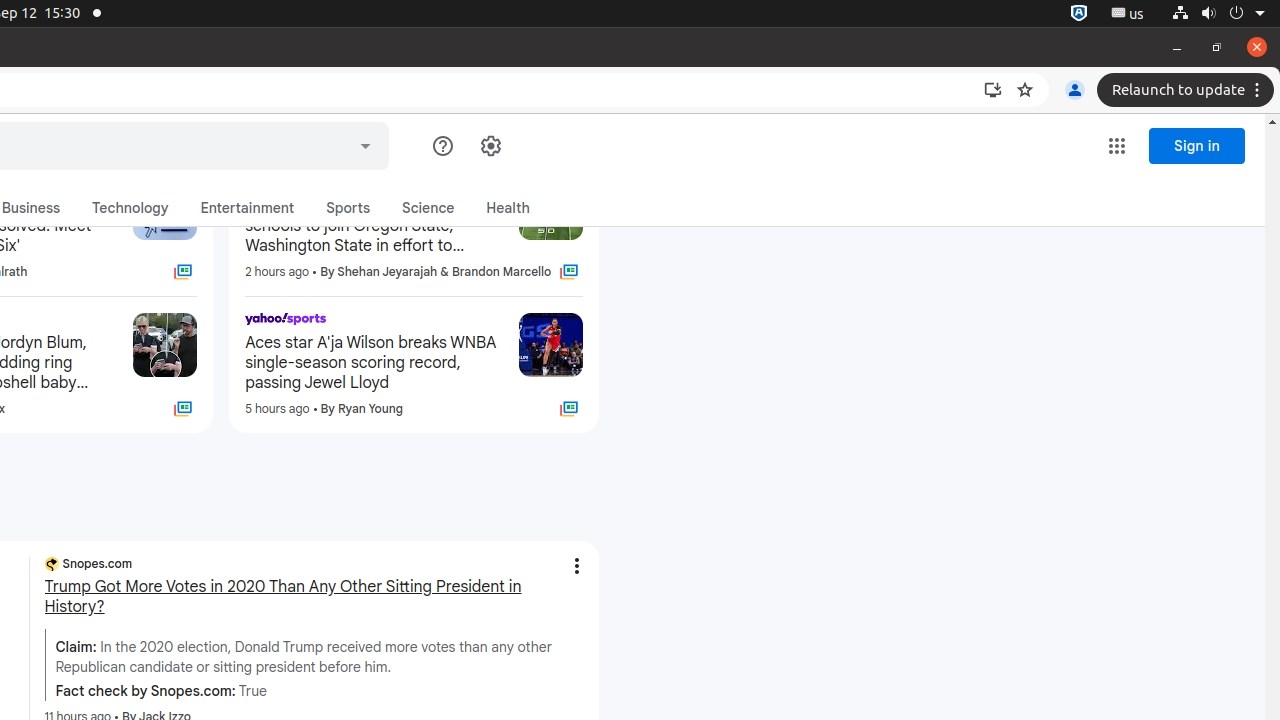 The height and width of the screenshot is (720, 1280). Describe the element at coordinates (112, 322) in the screenshot. I see `More - Dave Grohl’s wife, Jordyn Blum, spotted without wedding ring weeks before bombshell baby news` at that location.